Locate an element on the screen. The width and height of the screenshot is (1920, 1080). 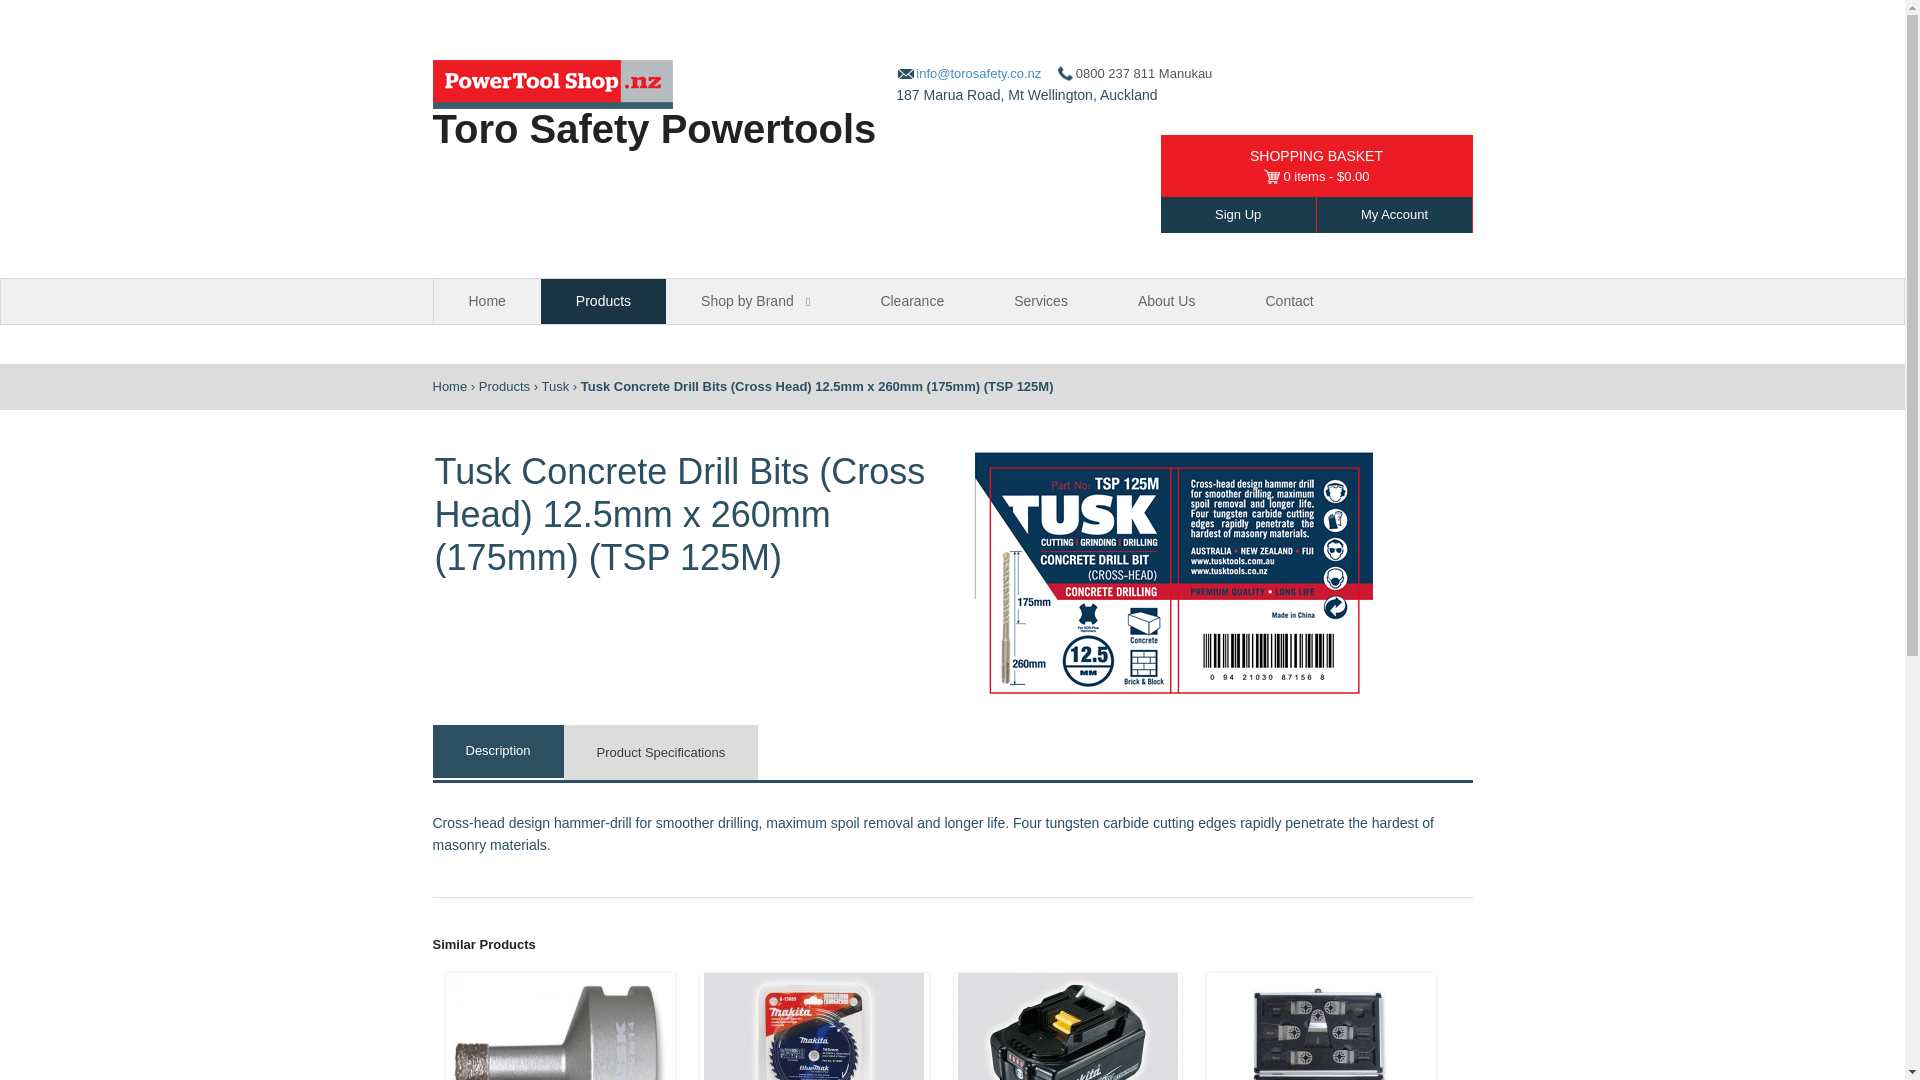
Services is located at coordinates (1040, 301).